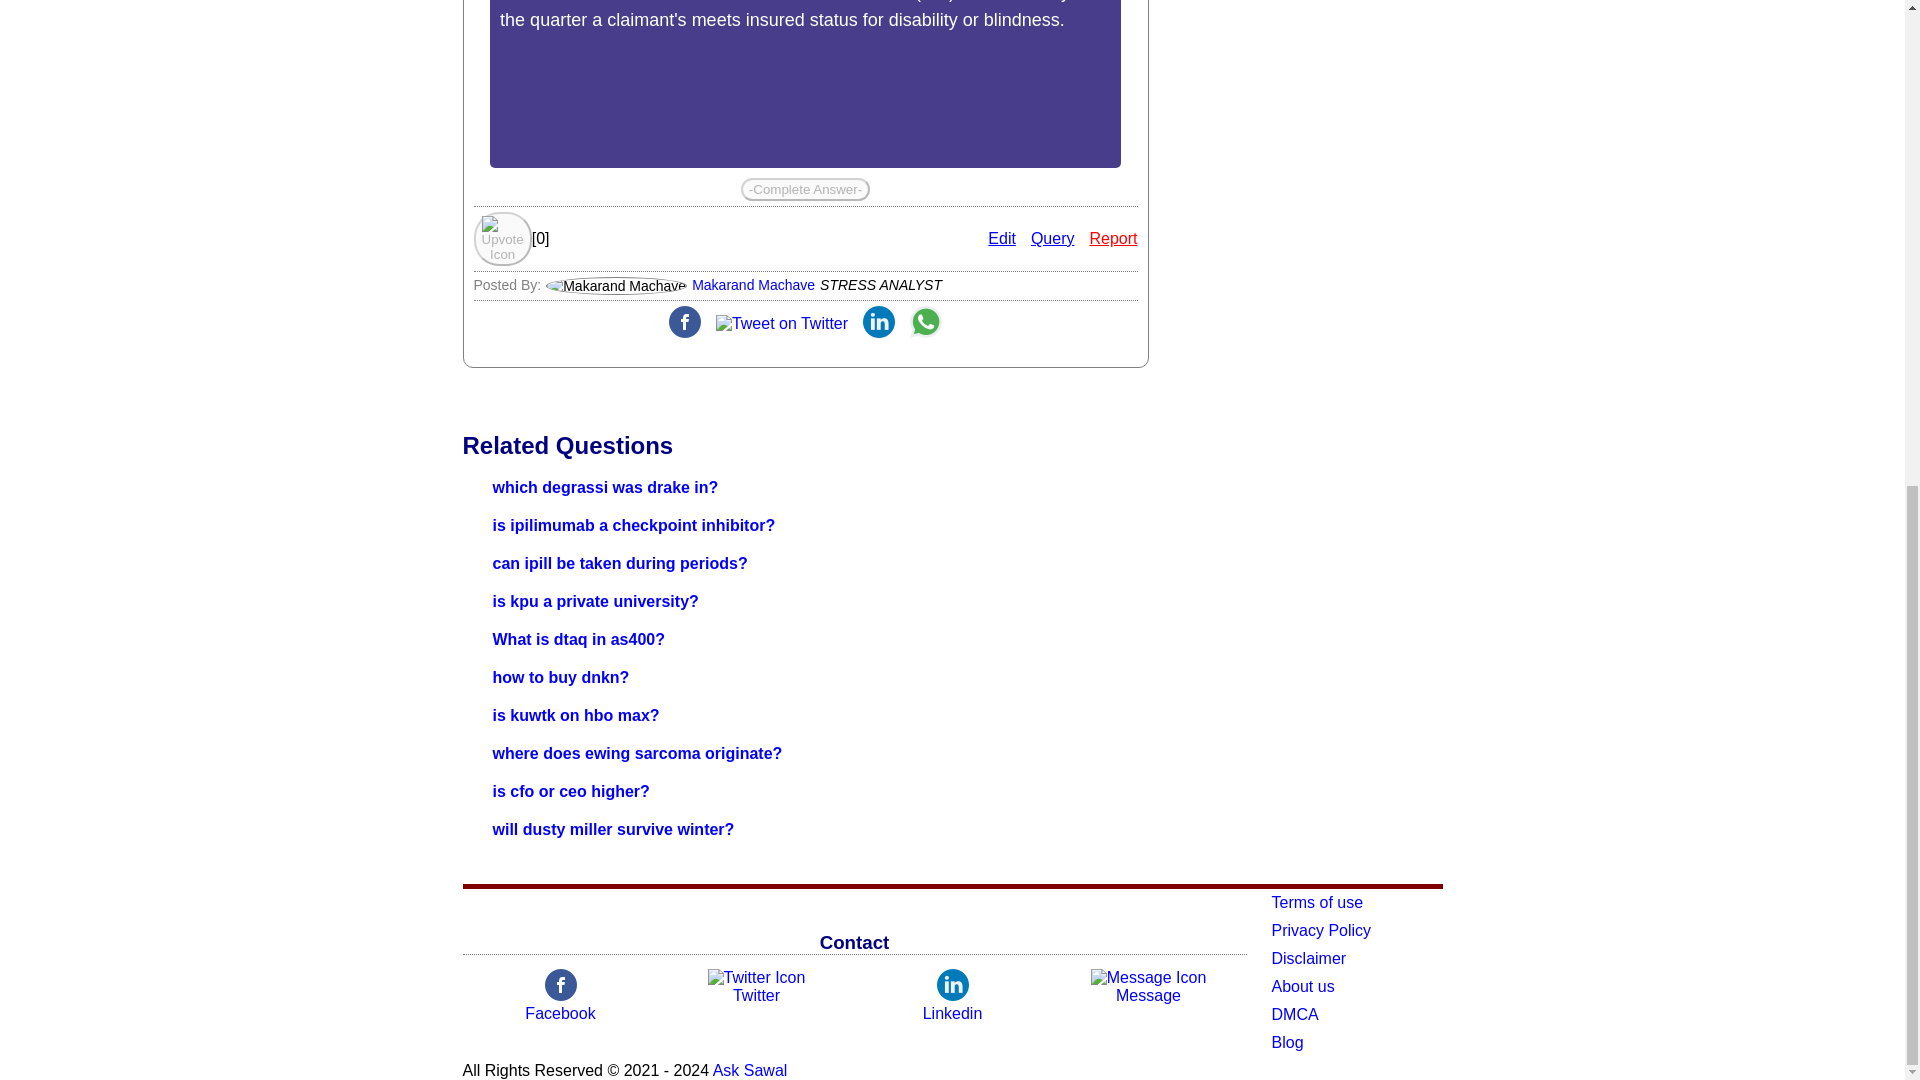  What do you see at coordinates (618, 564) in the screenshot?
I see `can ipill be taken during periods?` at bounding box center [618, 564].